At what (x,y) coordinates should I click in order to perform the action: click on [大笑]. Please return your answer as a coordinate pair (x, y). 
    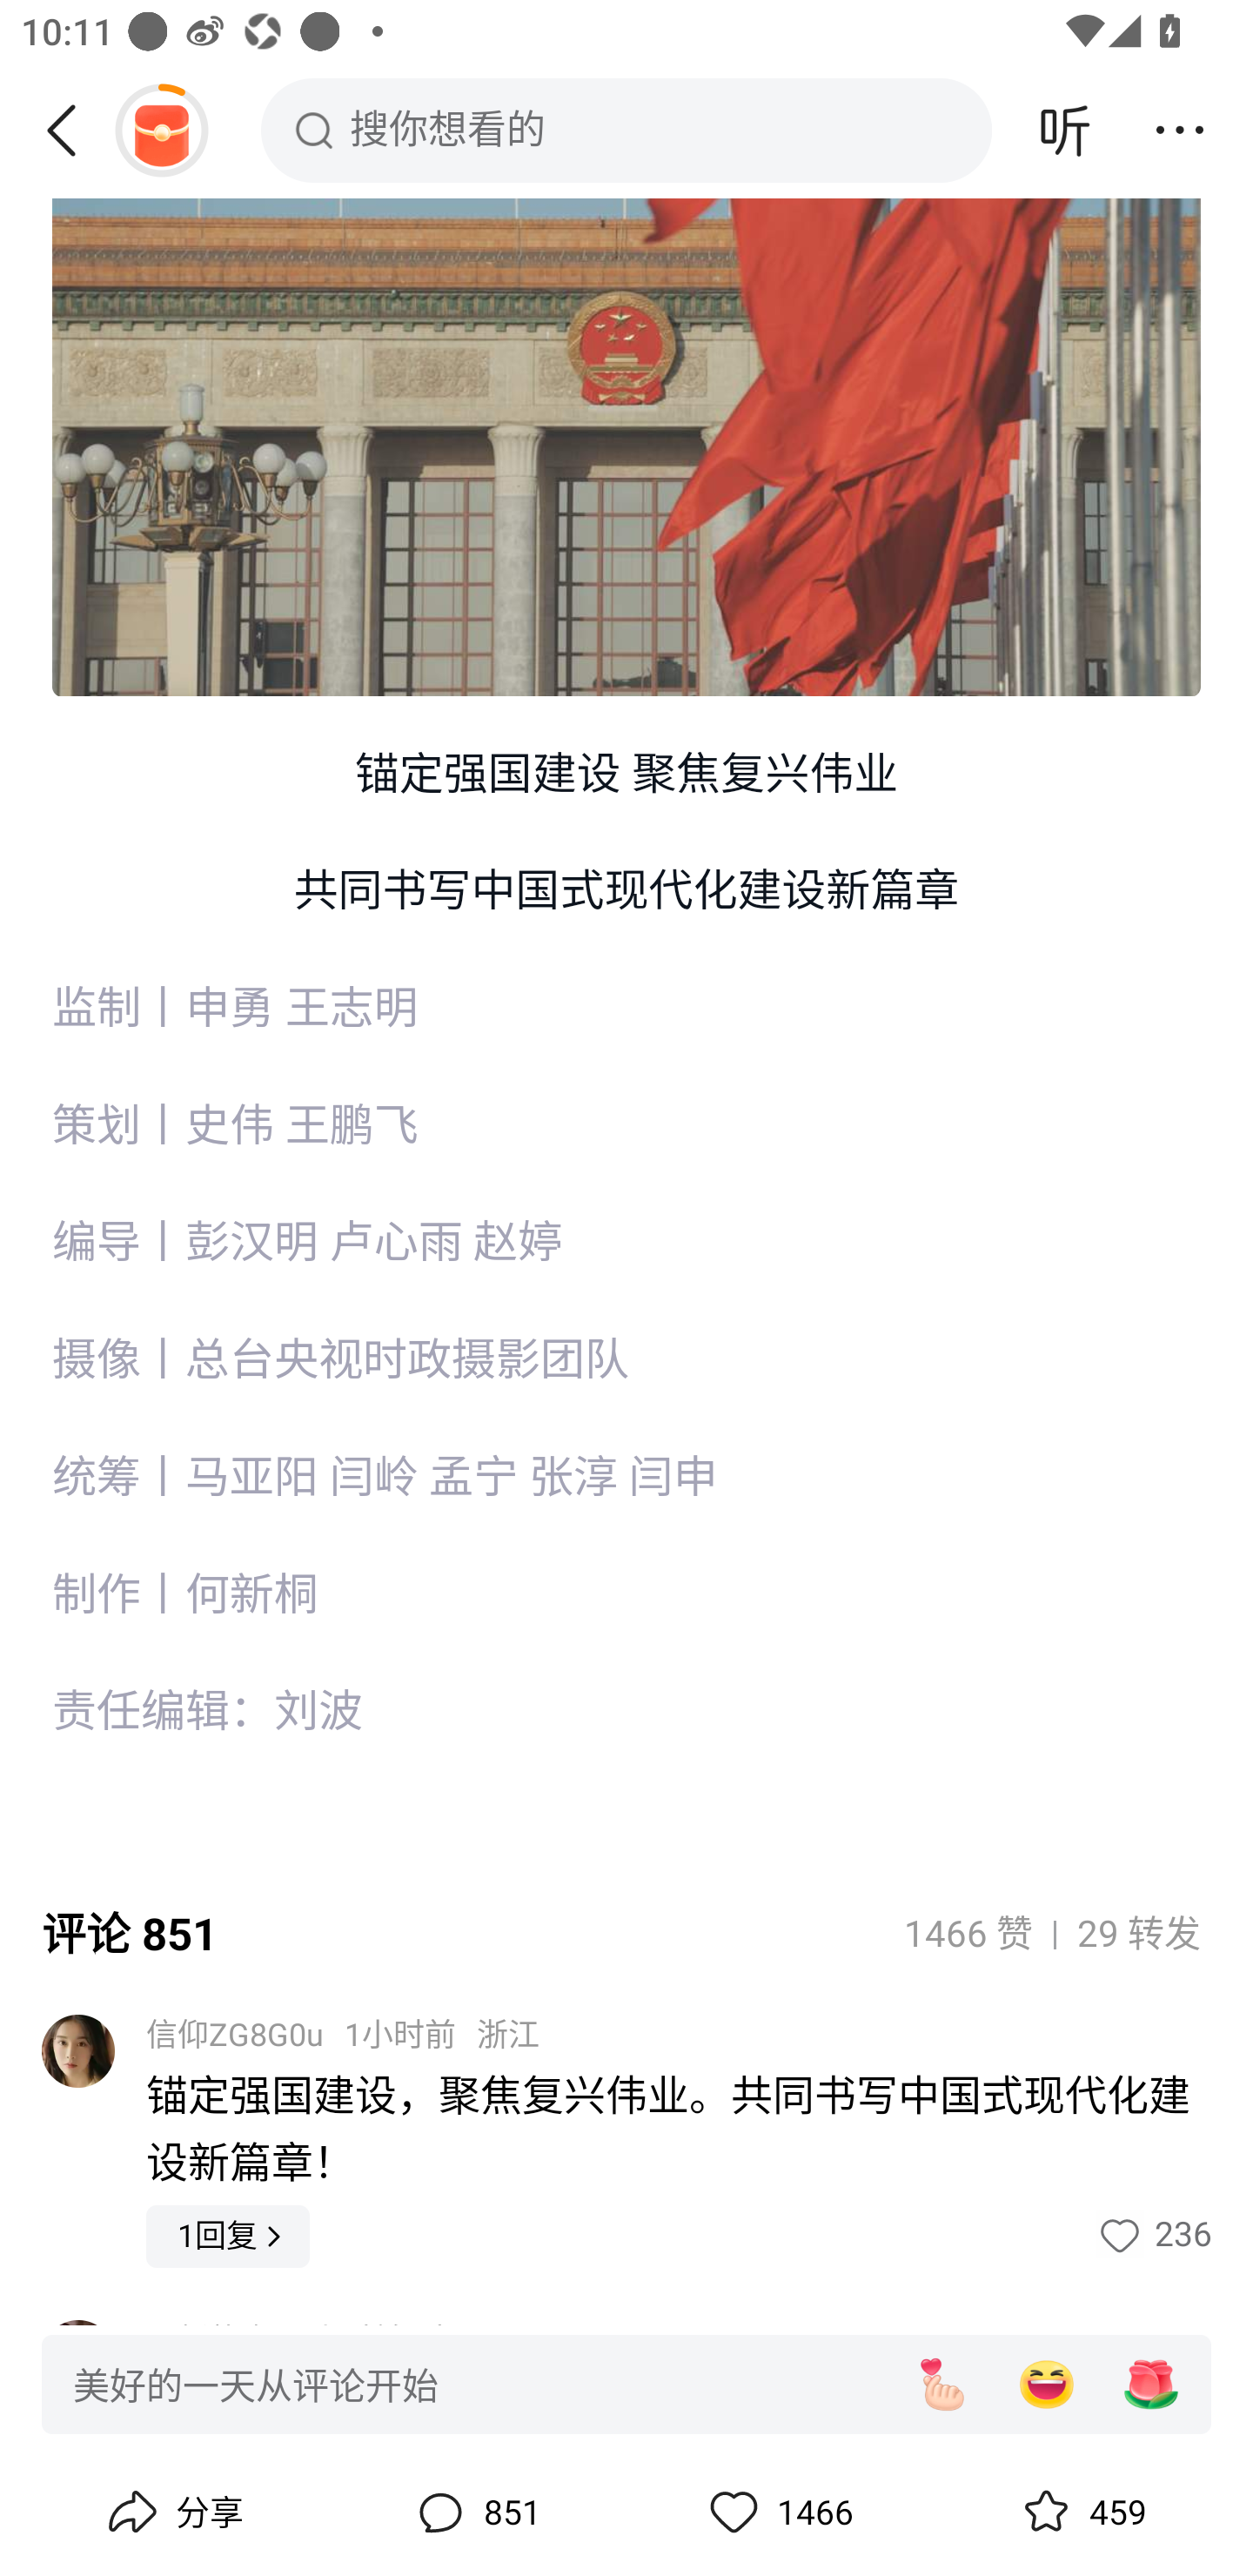
    Looking at the image, I should click on (1046, 2385).